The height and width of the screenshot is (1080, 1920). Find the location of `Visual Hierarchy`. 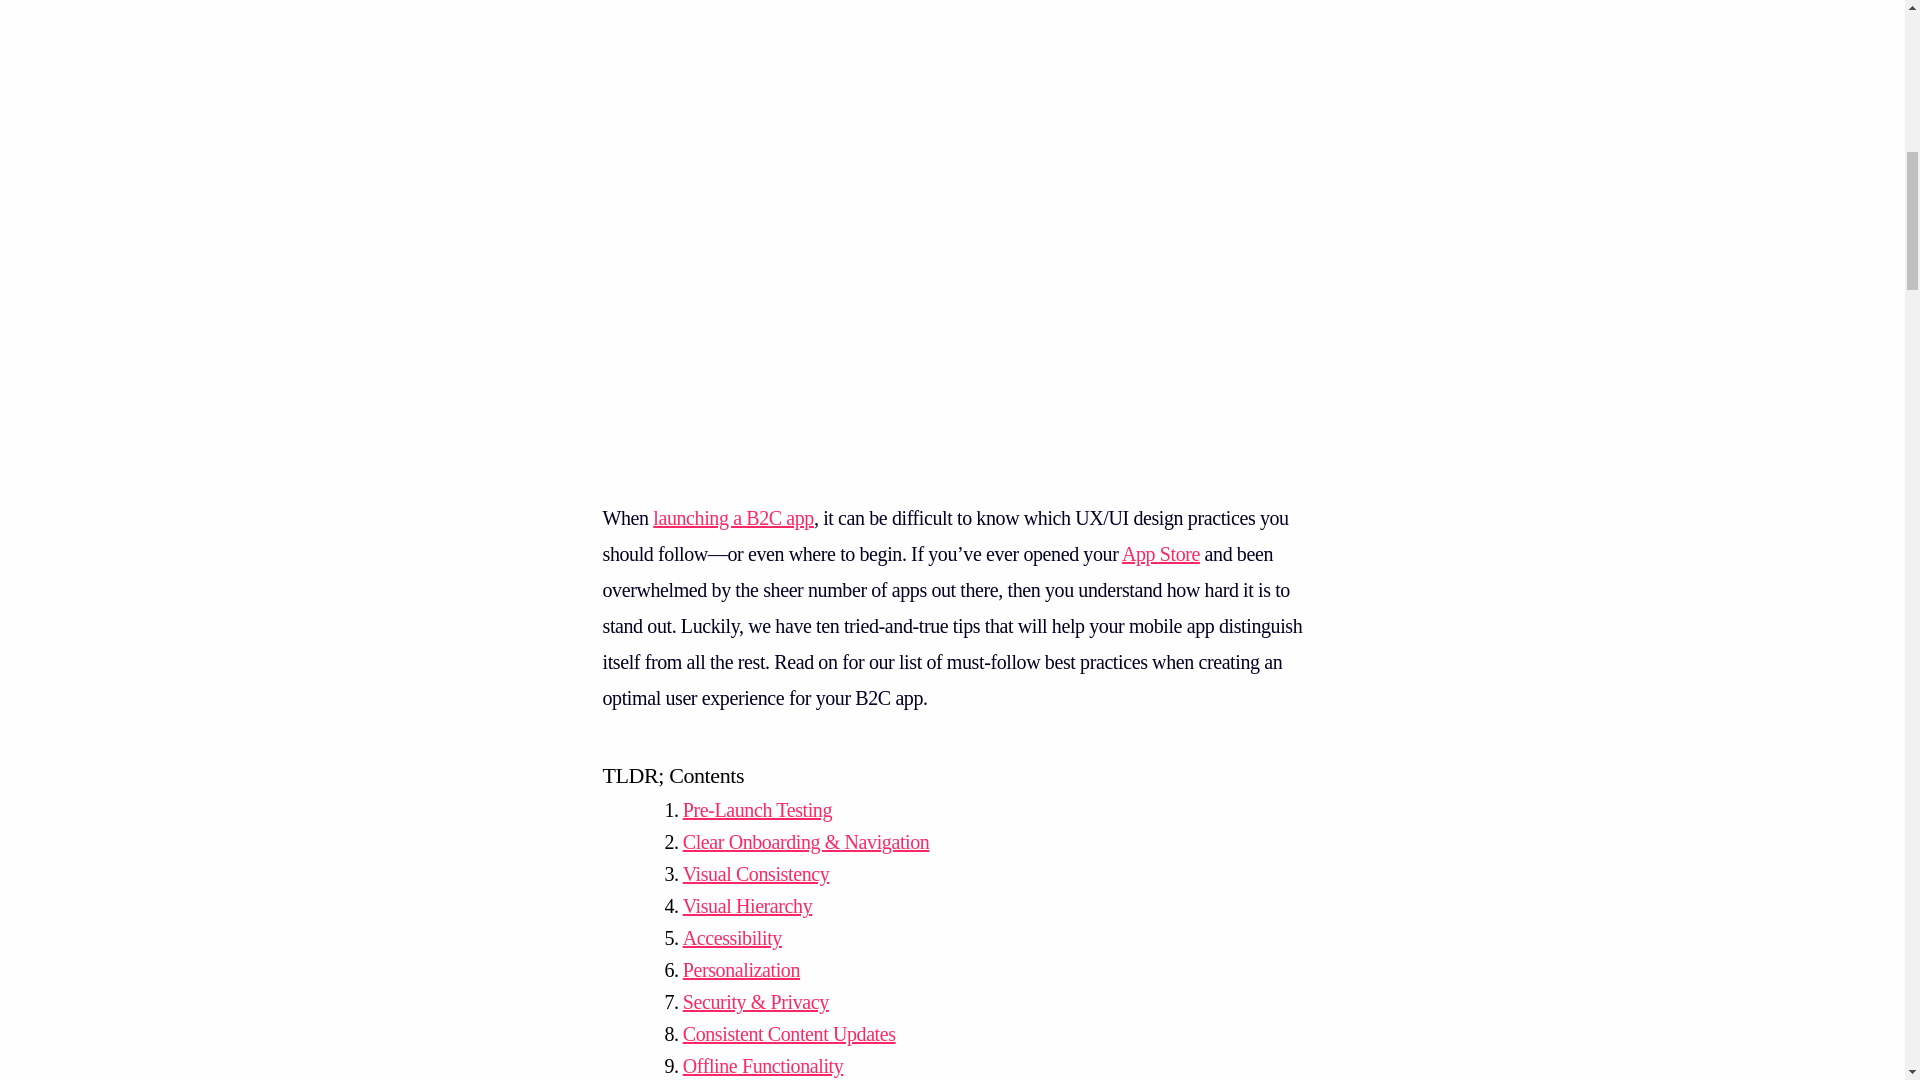

Visual Hierarchy is located at coordinates (738, 906).